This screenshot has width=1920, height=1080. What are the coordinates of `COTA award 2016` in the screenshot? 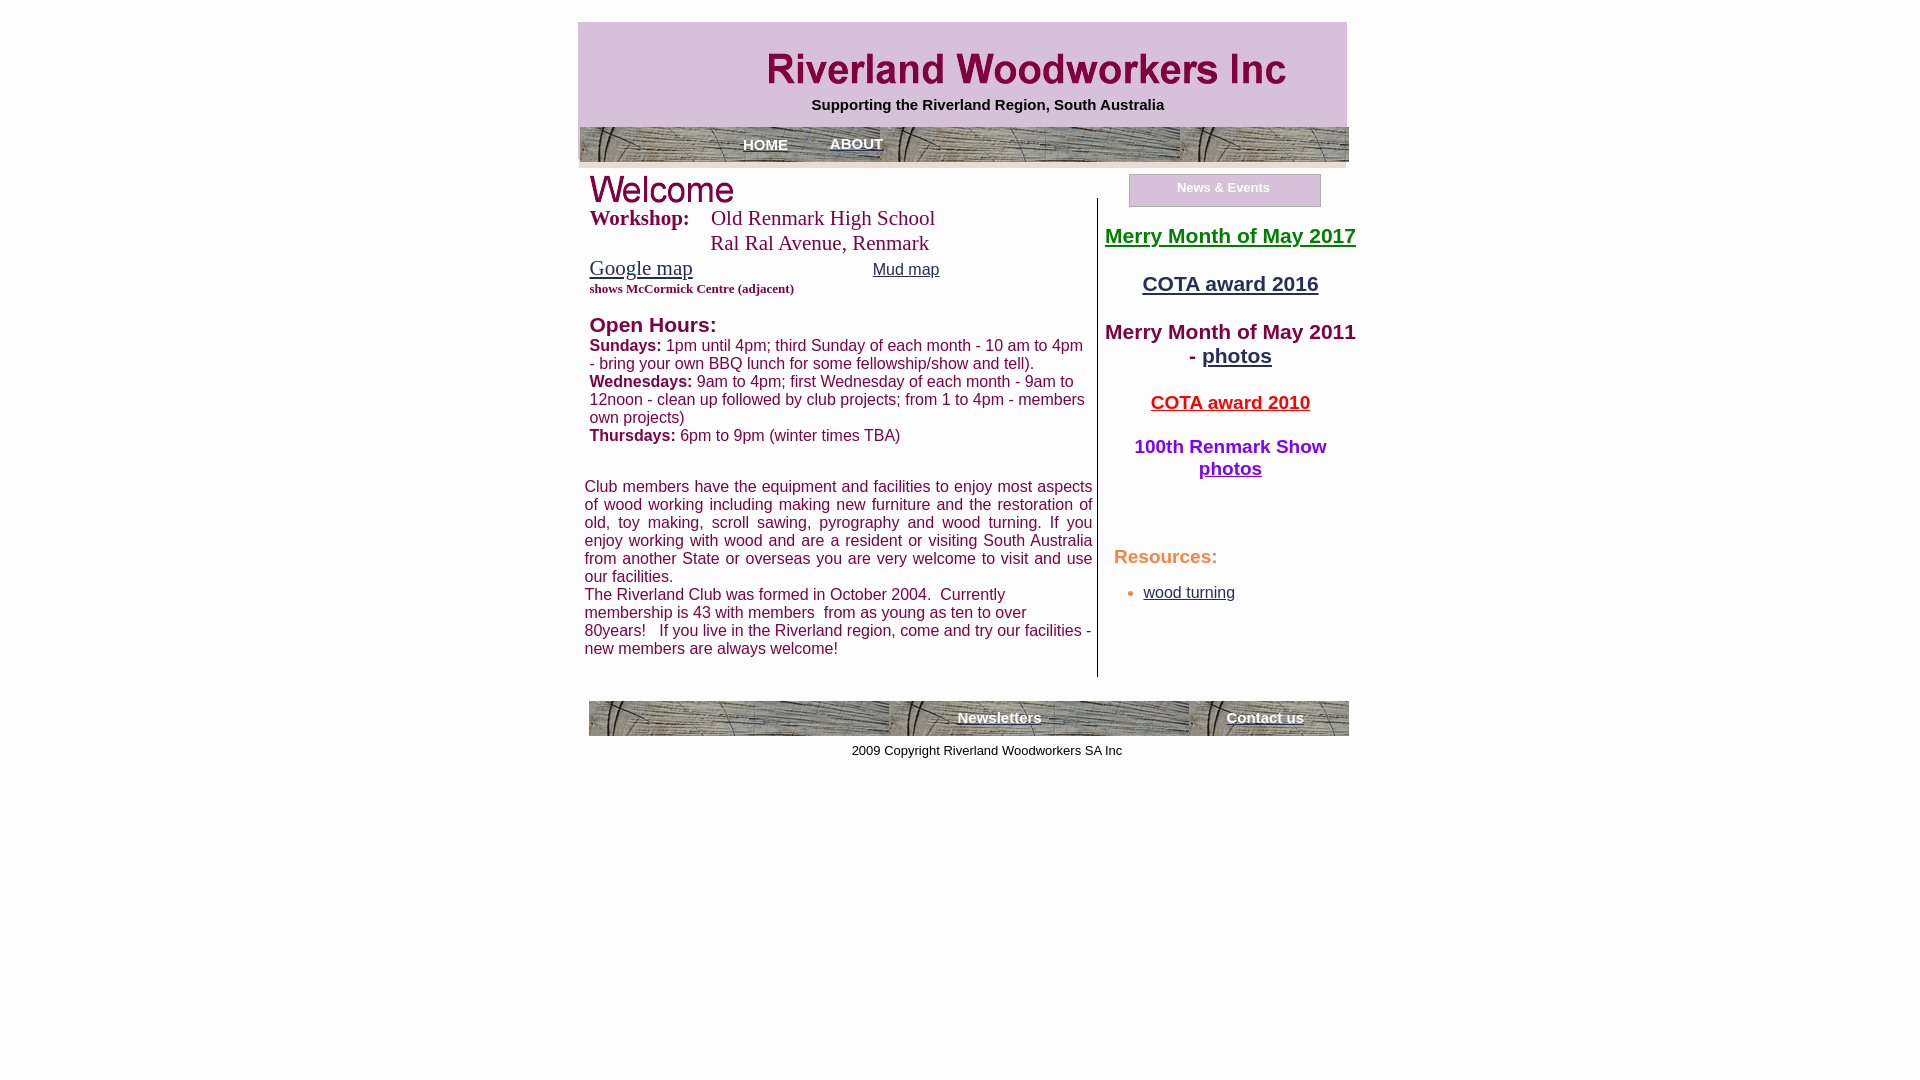 It's located at (1230, 284).